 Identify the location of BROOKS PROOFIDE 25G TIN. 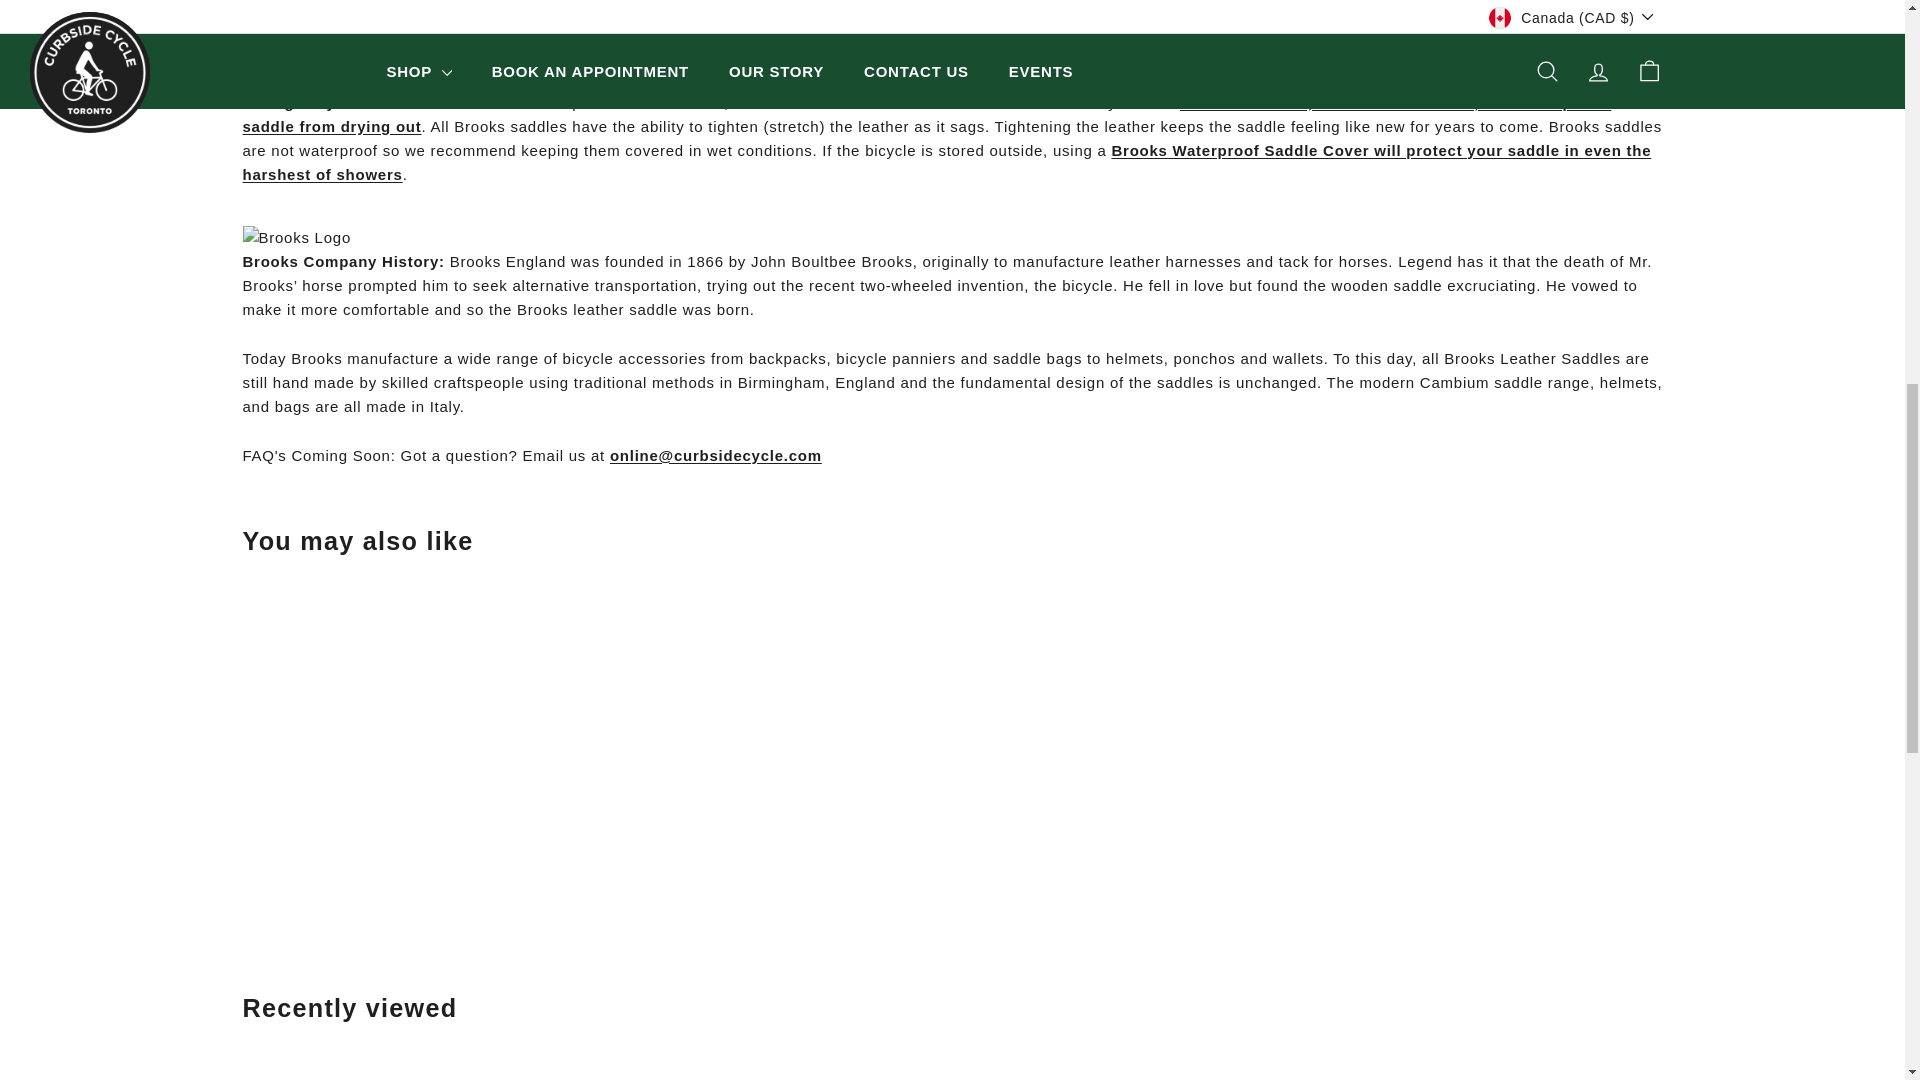
(943, 40).